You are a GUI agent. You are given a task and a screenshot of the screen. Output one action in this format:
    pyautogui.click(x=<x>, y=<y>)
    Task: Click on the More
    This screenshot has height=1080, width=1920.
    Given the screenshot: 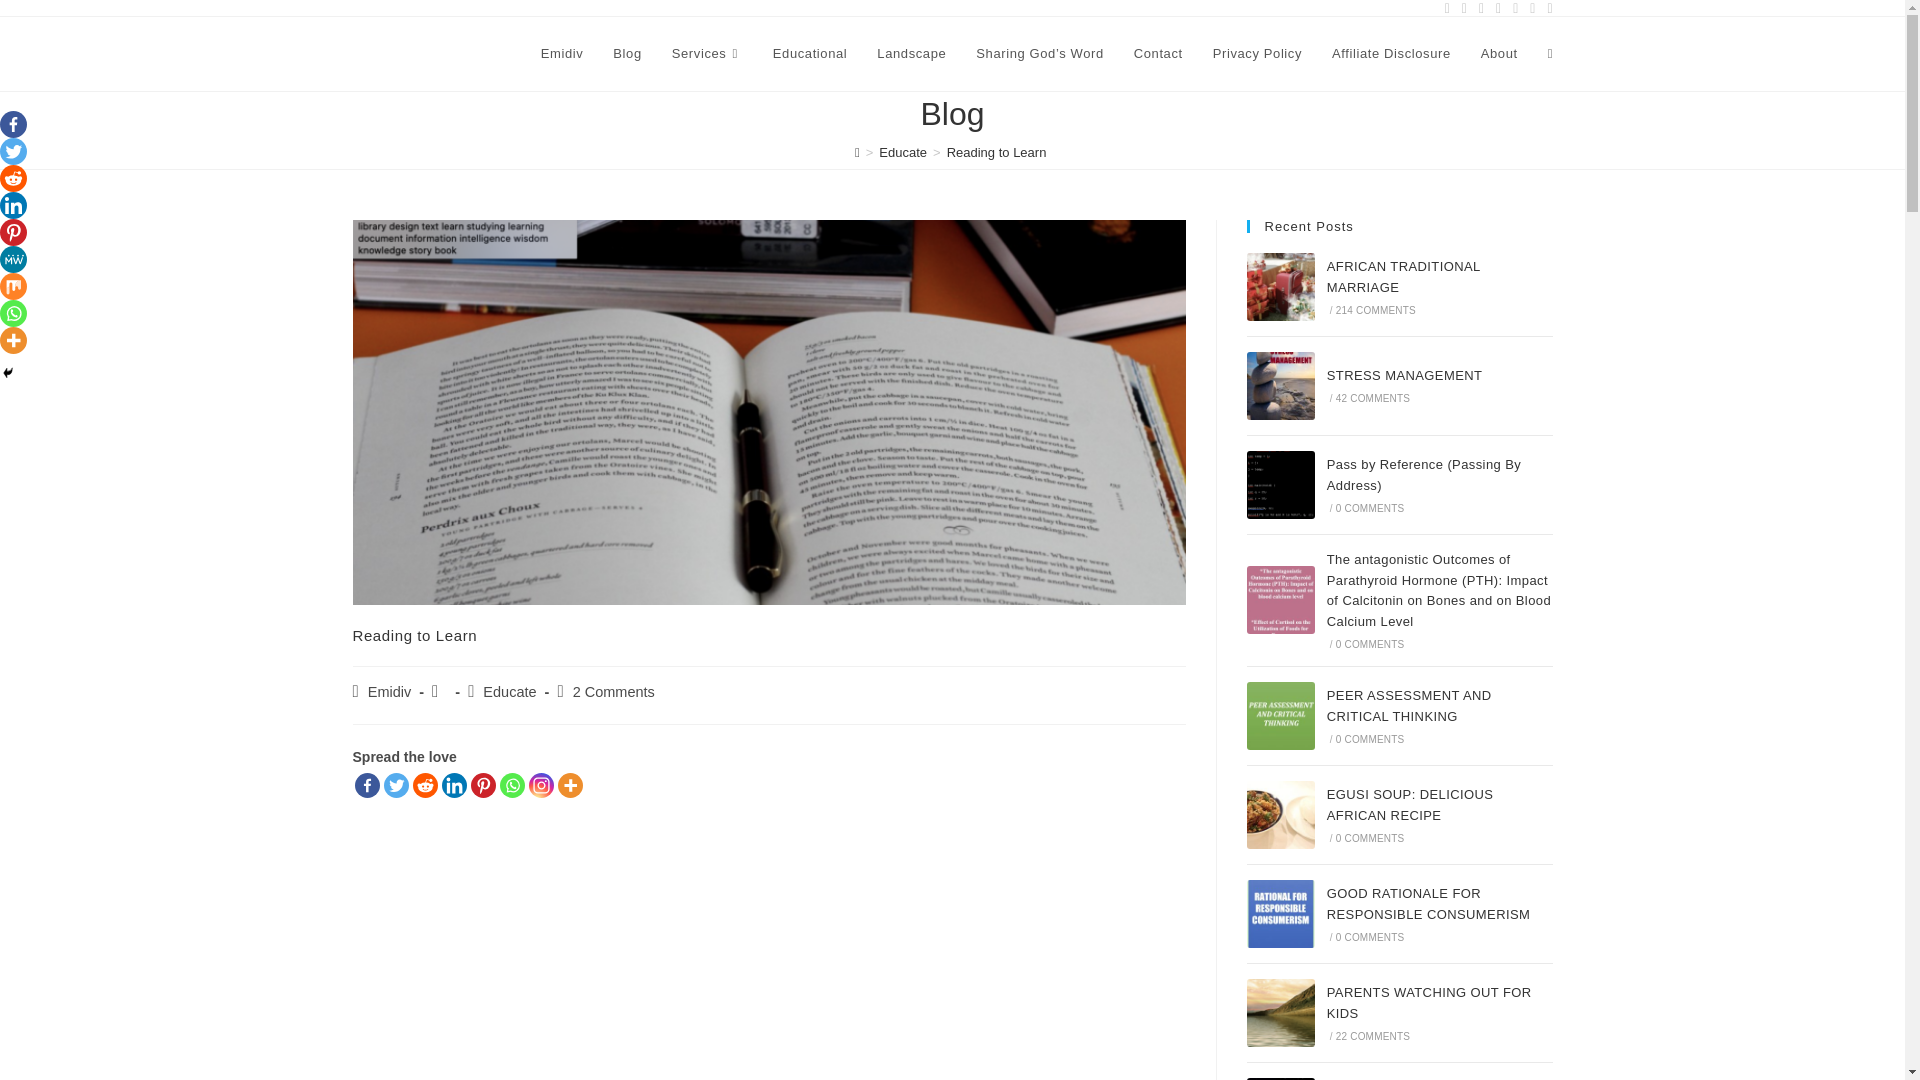 What is the action you would take?
    pyautogui.click(x=570, y=786)
    